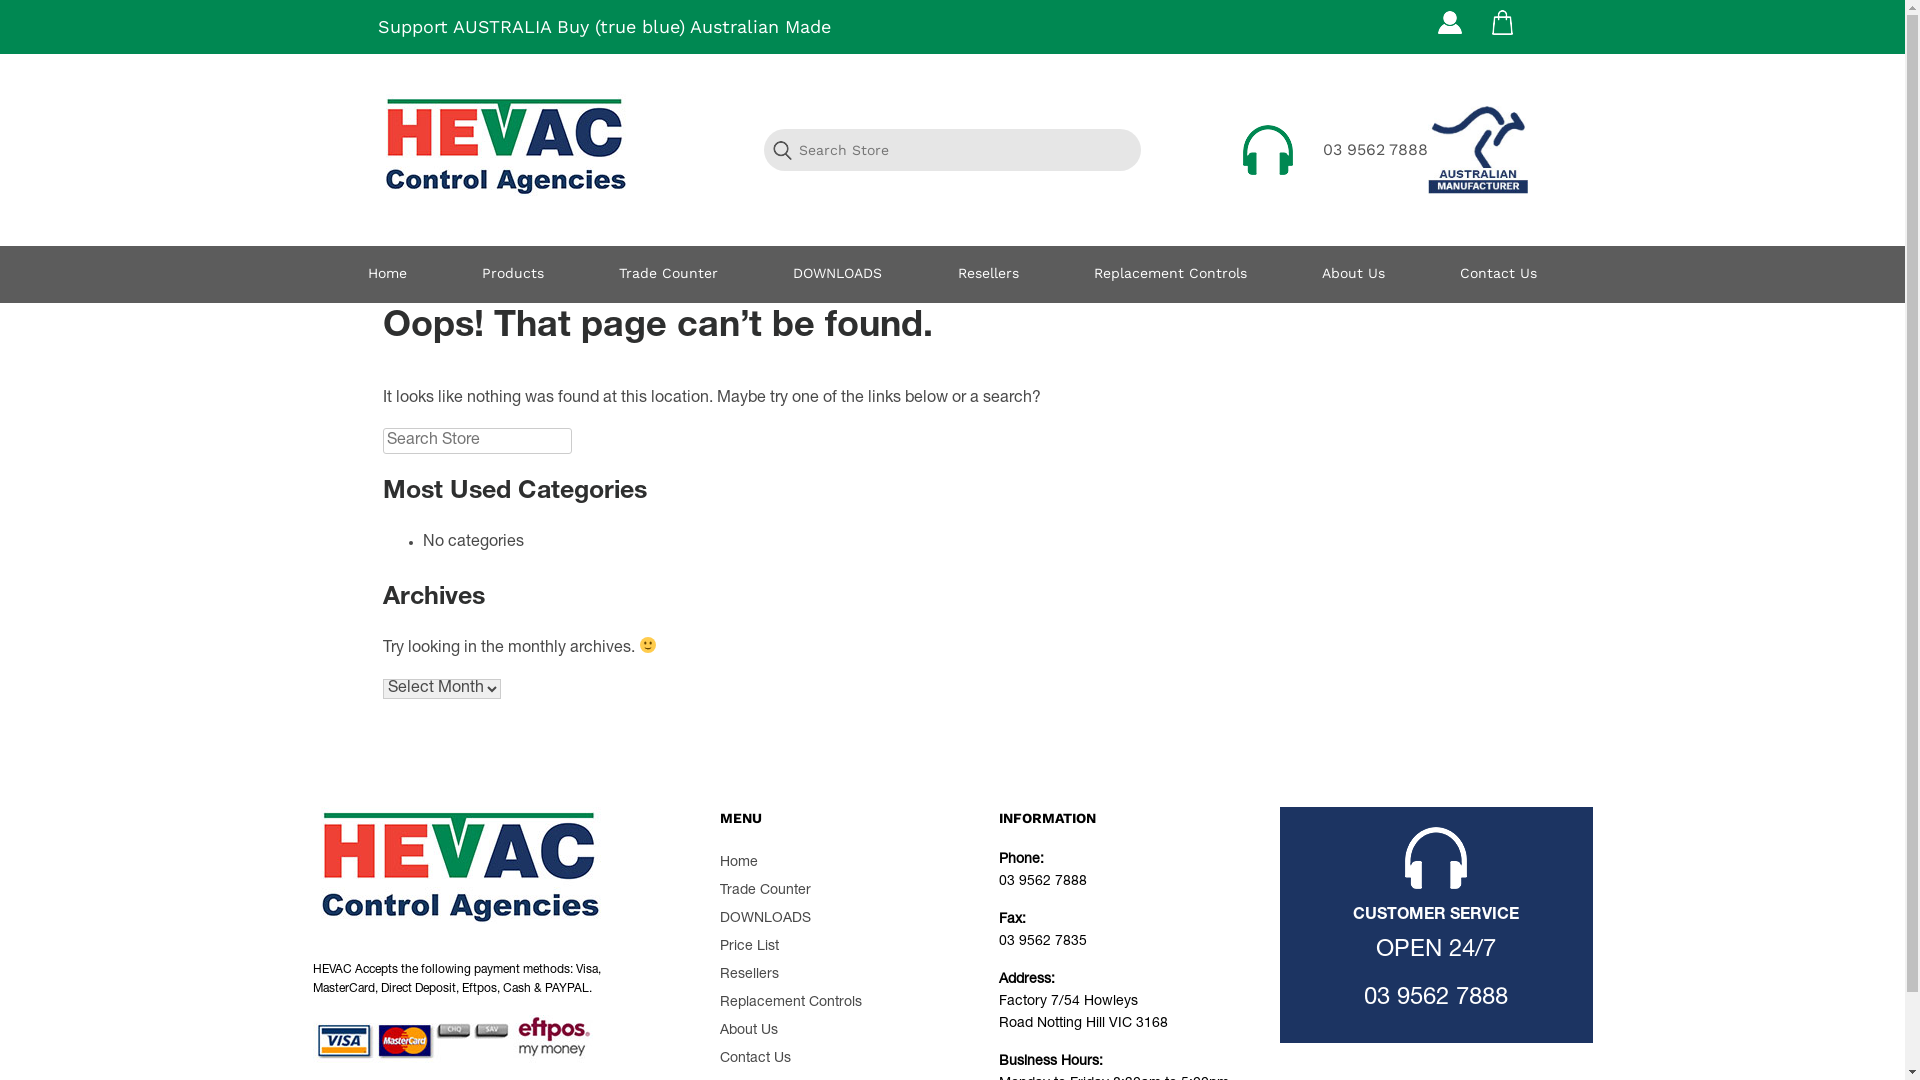 The image size is (1920, 1080). What do you see at coordinates (749, 1031) in the screenshot?
I see `About Us` at bounding box center [749, 1031].